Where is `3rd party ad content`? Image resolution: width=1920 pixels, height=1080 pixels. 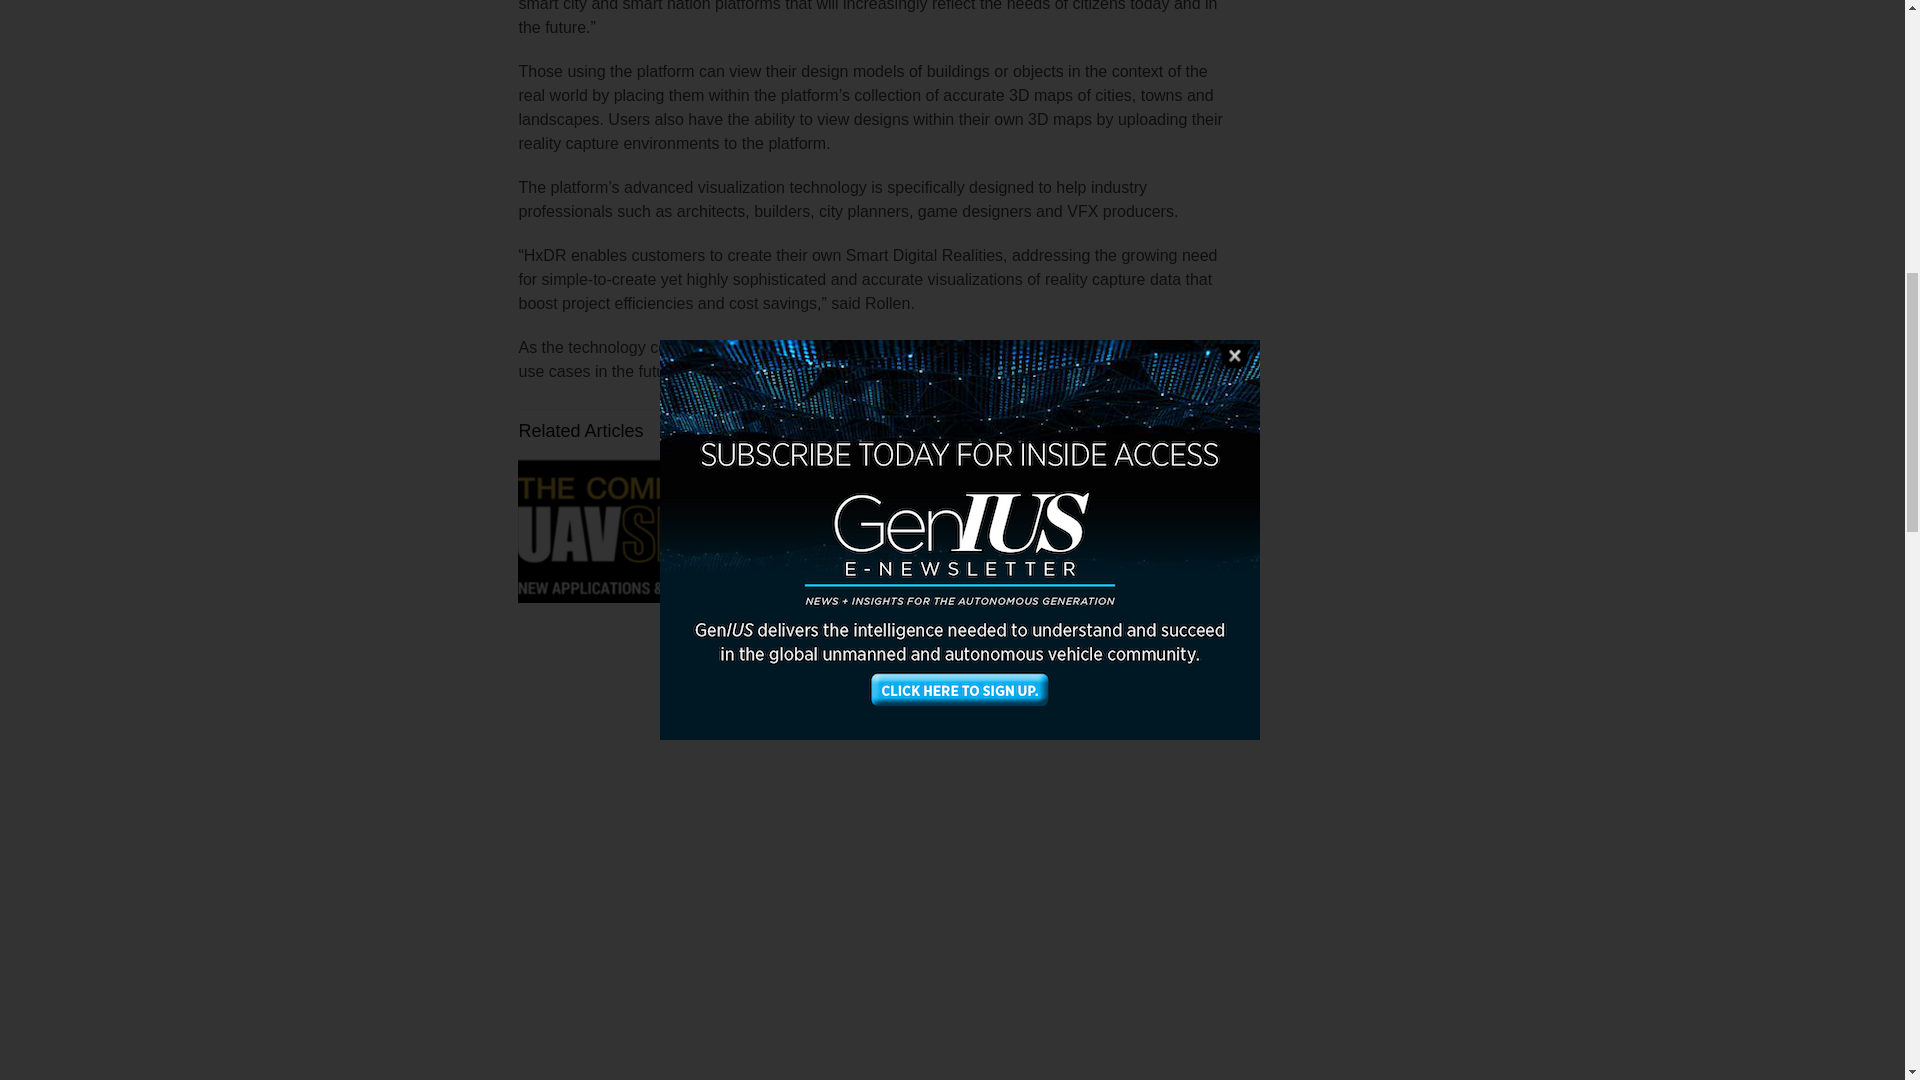
3rd party ad content is located at coordinates (1416, 690).